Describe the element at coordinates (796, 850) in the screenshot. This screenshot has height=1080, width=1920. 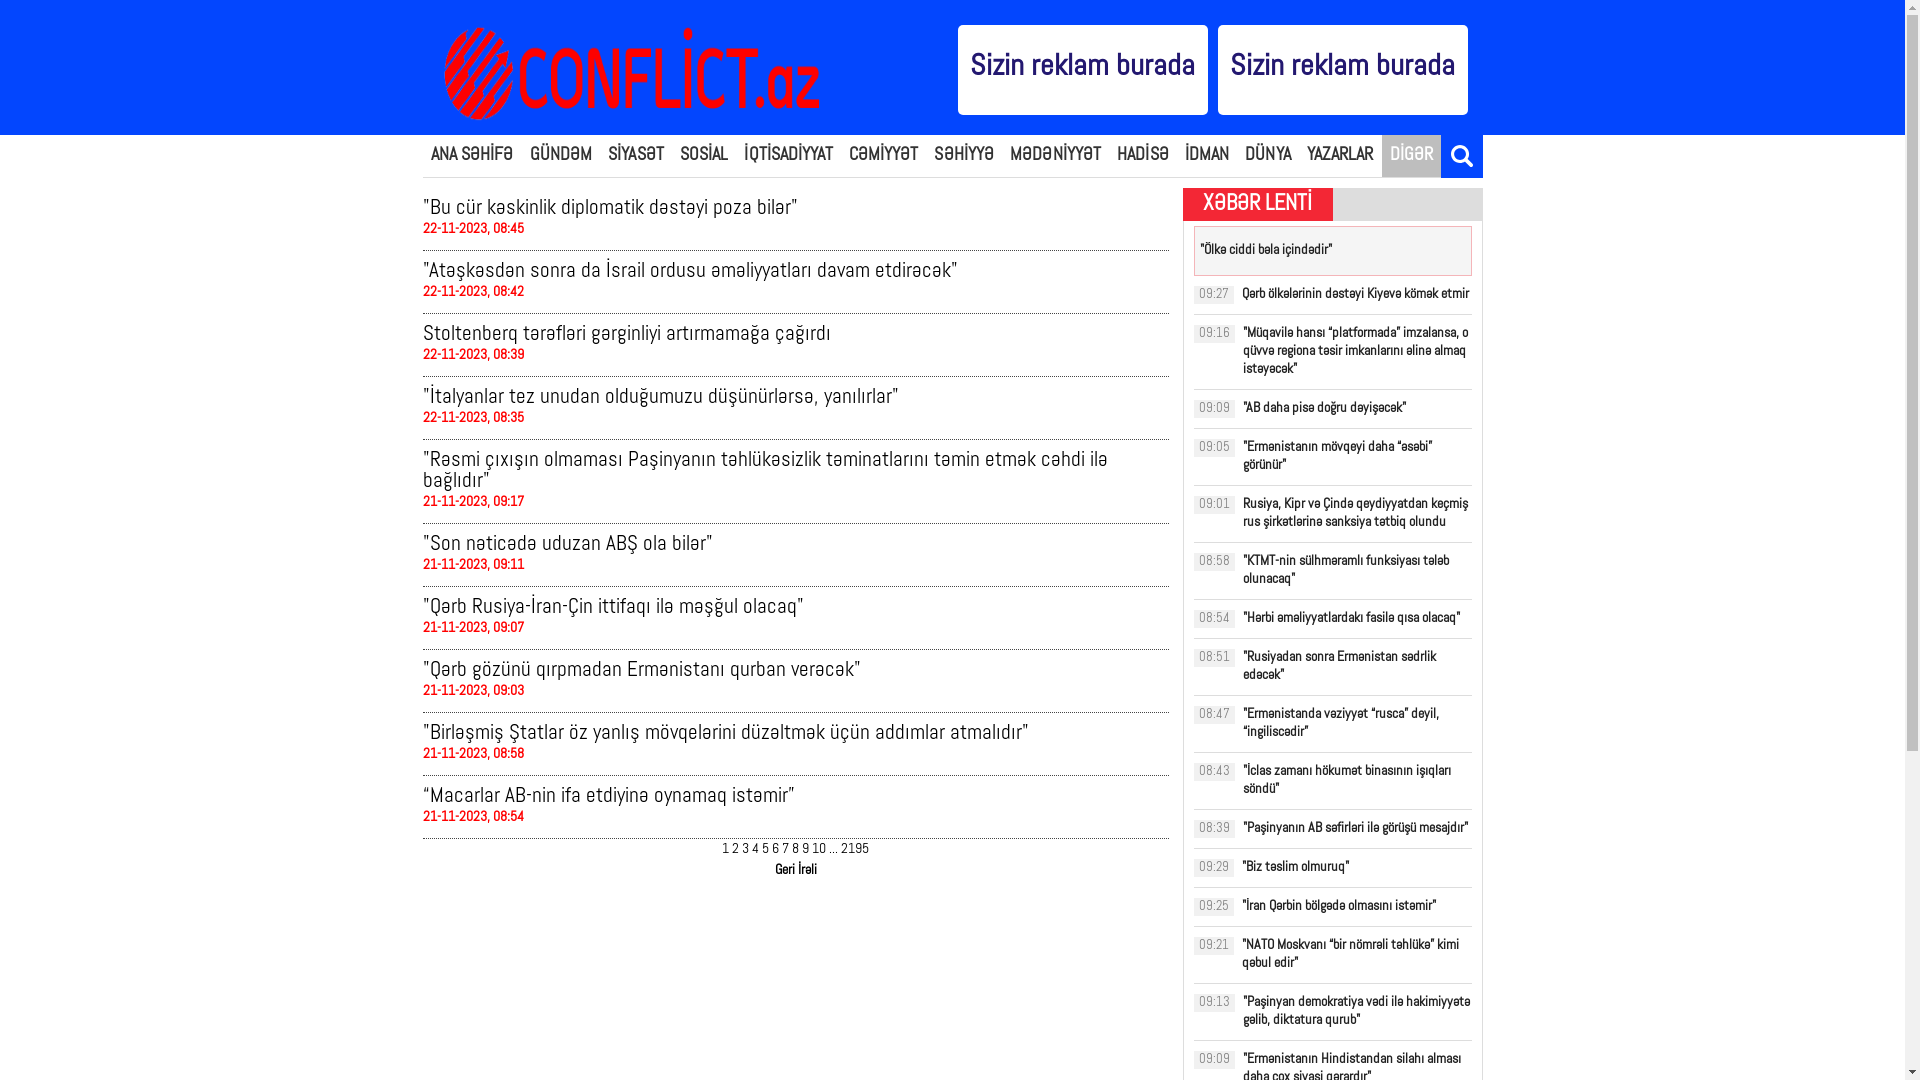
I see `8` at that location.